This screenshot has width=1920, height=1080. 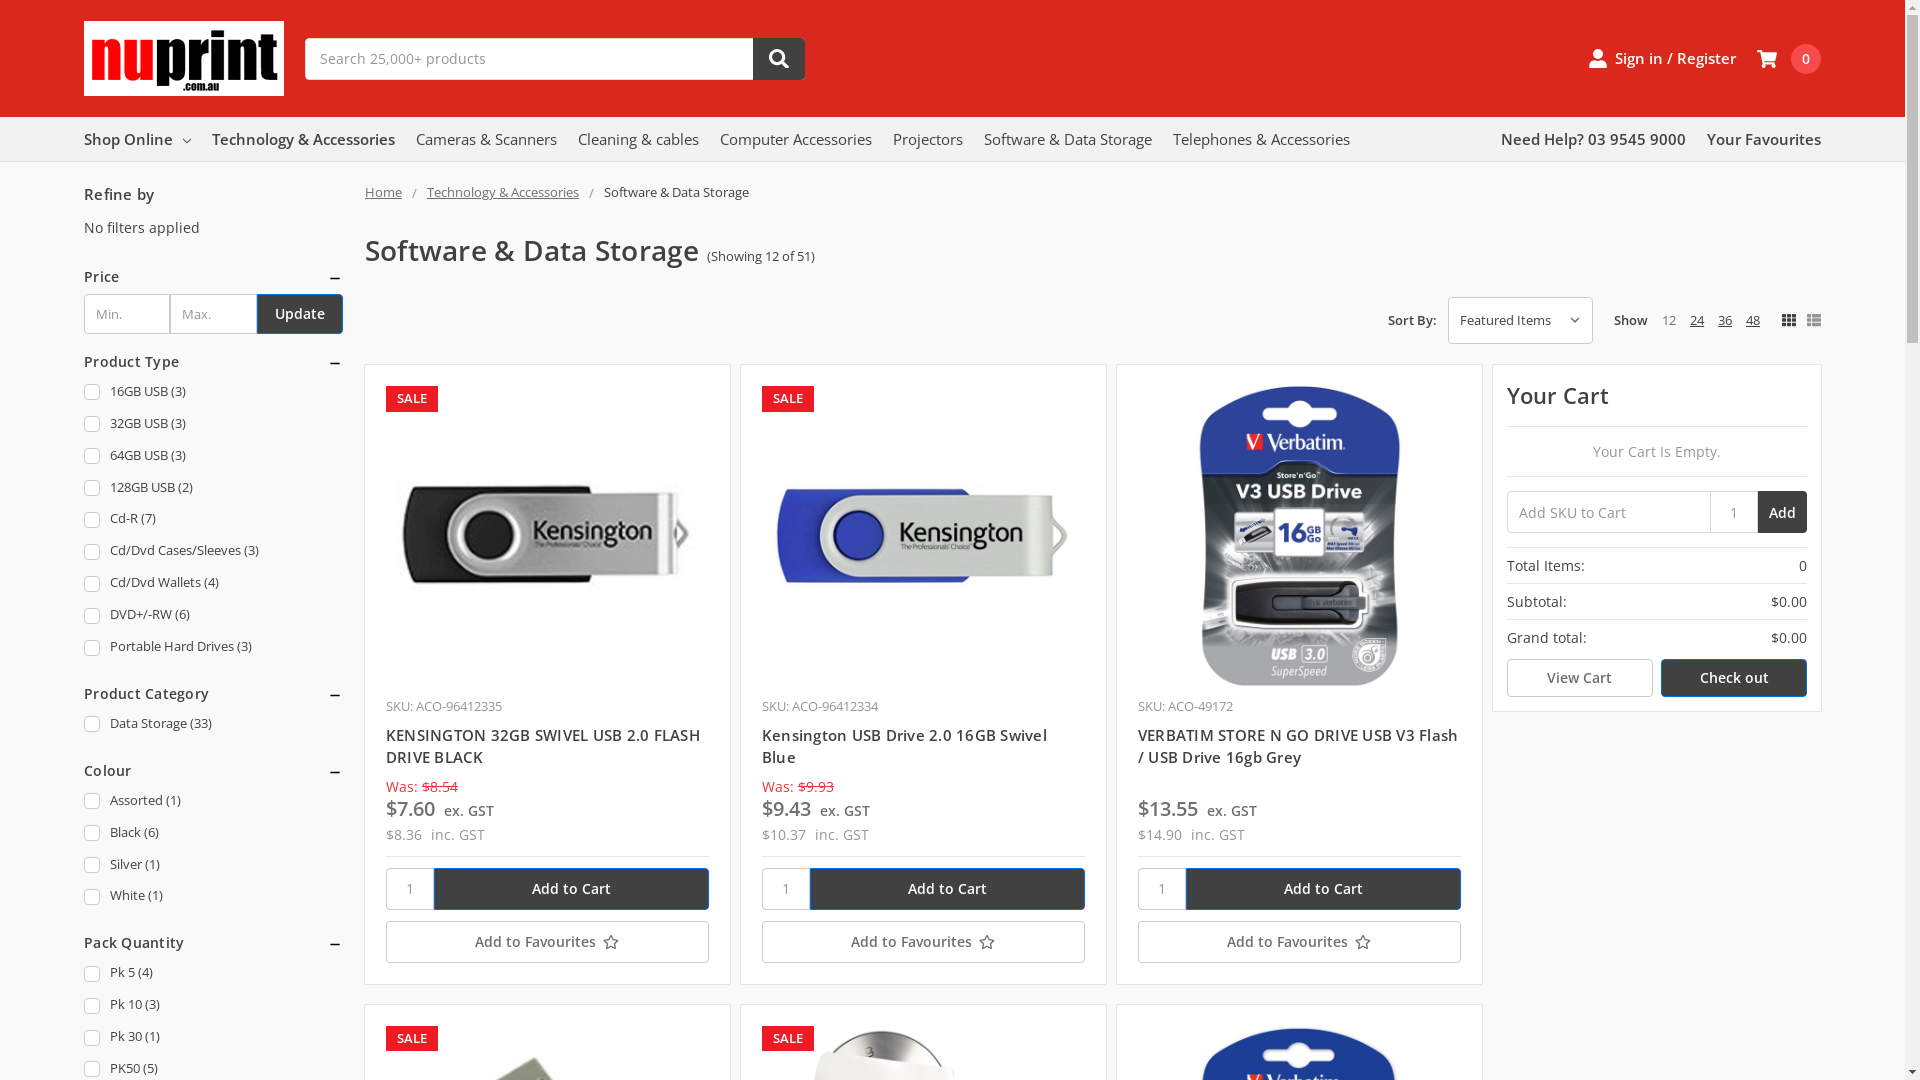 What do you see at coordinates (214, 648) in the screenshot?
I see `Portable Hard Drives (3)` at bounding box center [214, 648].